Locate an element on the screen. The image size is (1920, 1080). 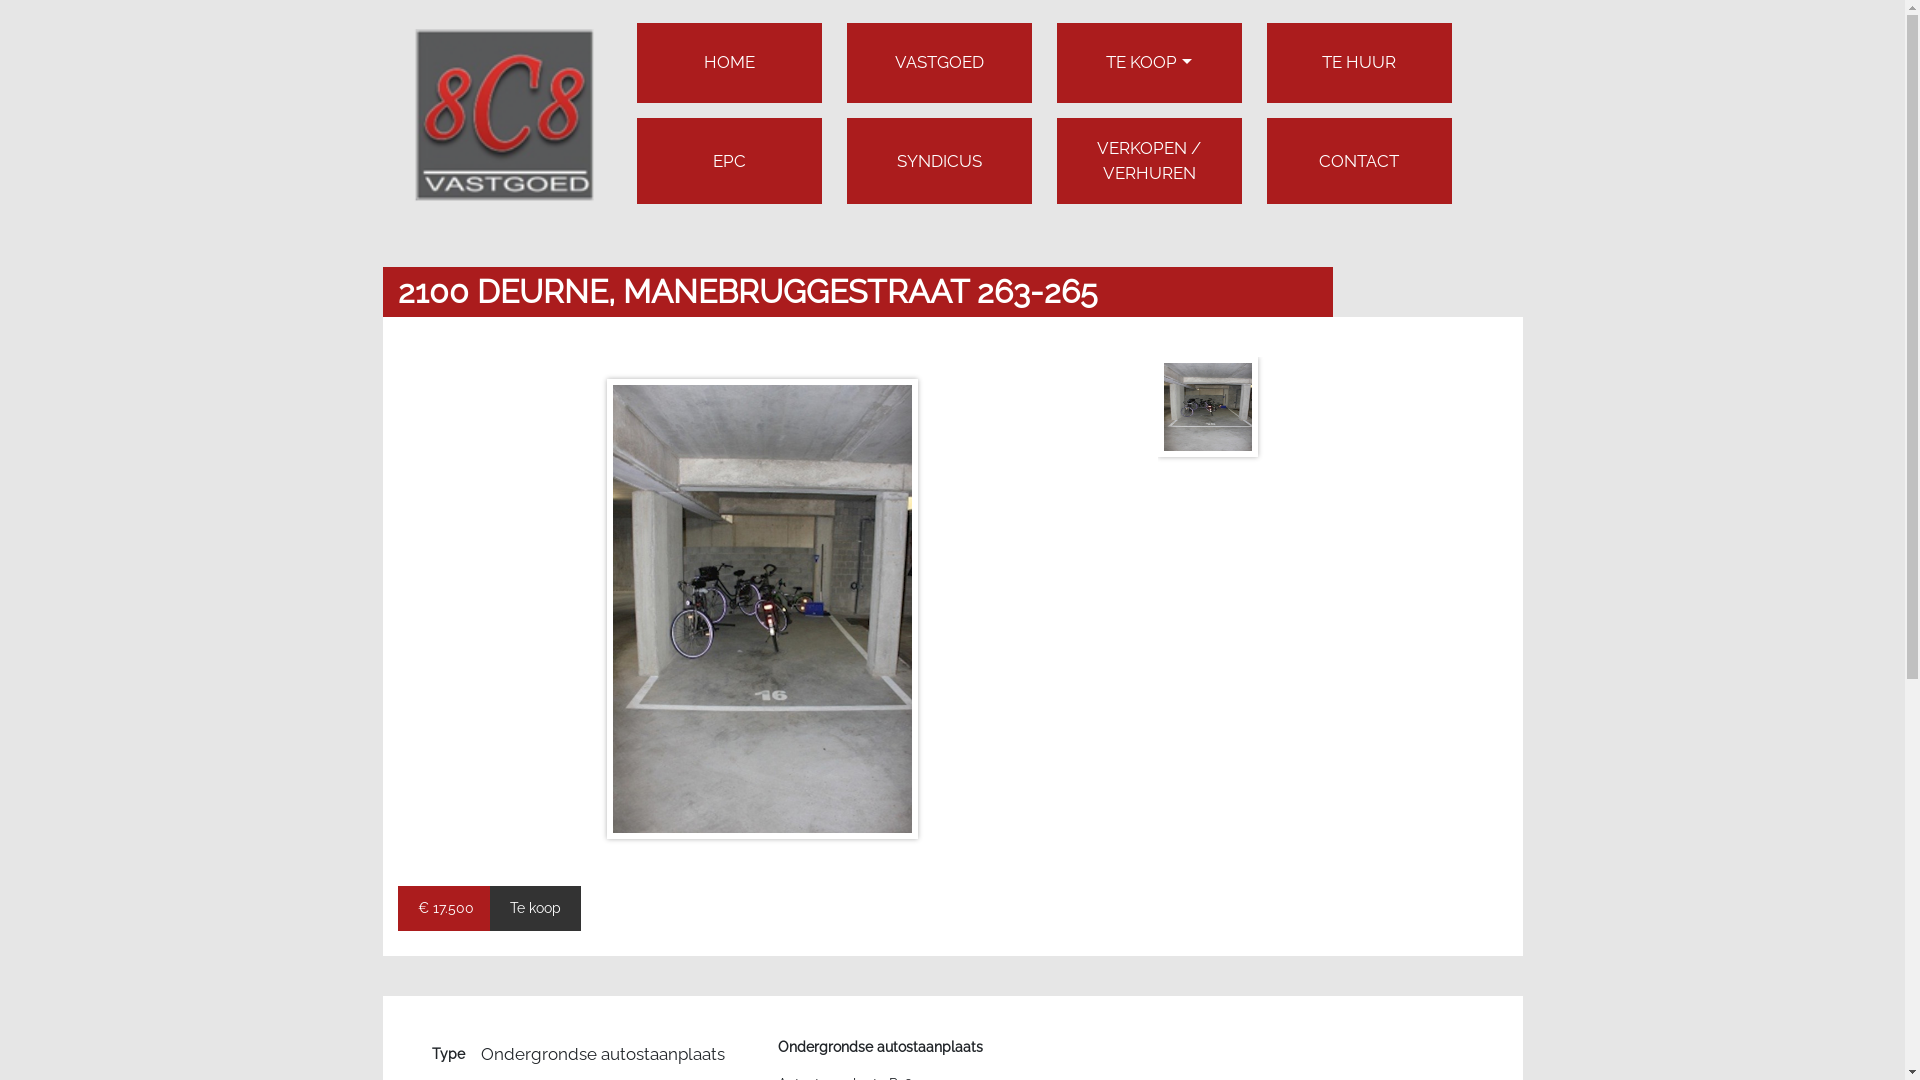
EPC is located at coordinates (728, 162).